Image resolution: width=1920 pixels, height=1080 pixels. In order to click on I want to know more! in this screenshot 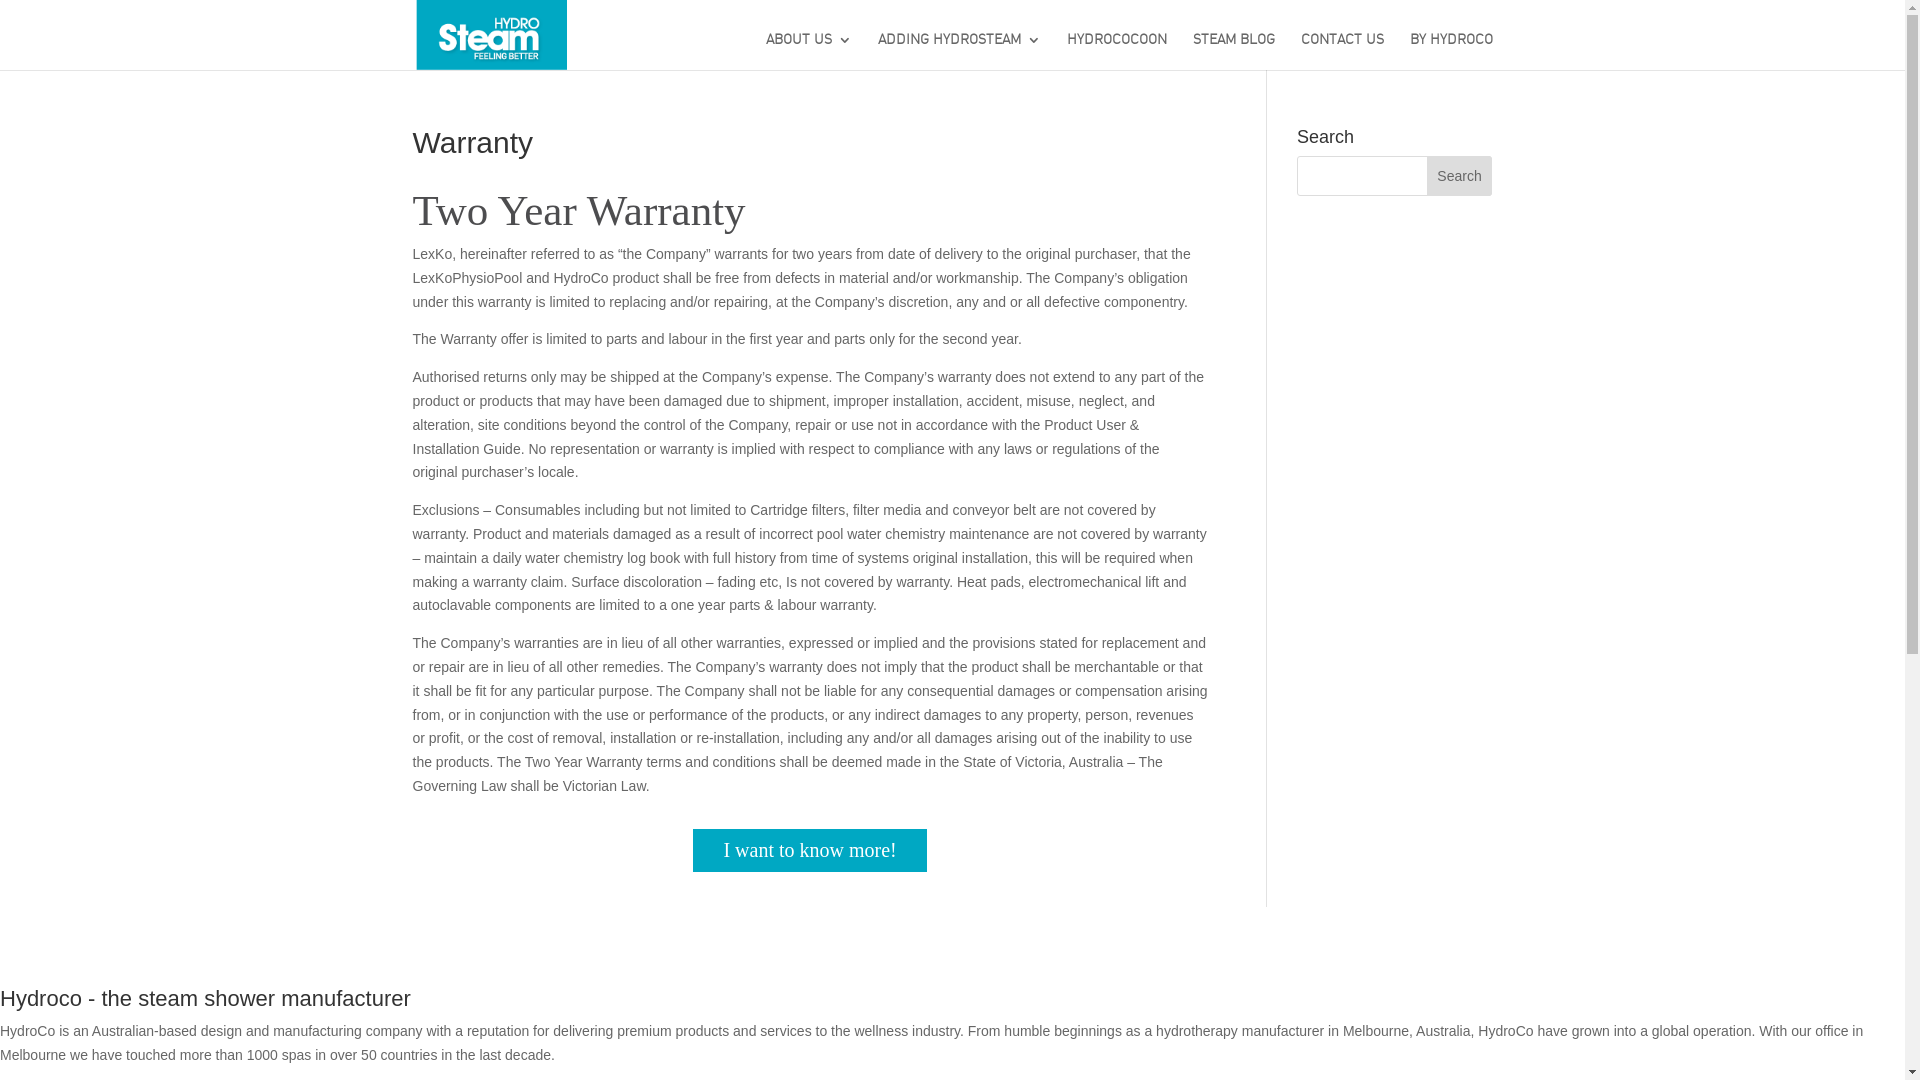, I will do `click(810, 850)`.